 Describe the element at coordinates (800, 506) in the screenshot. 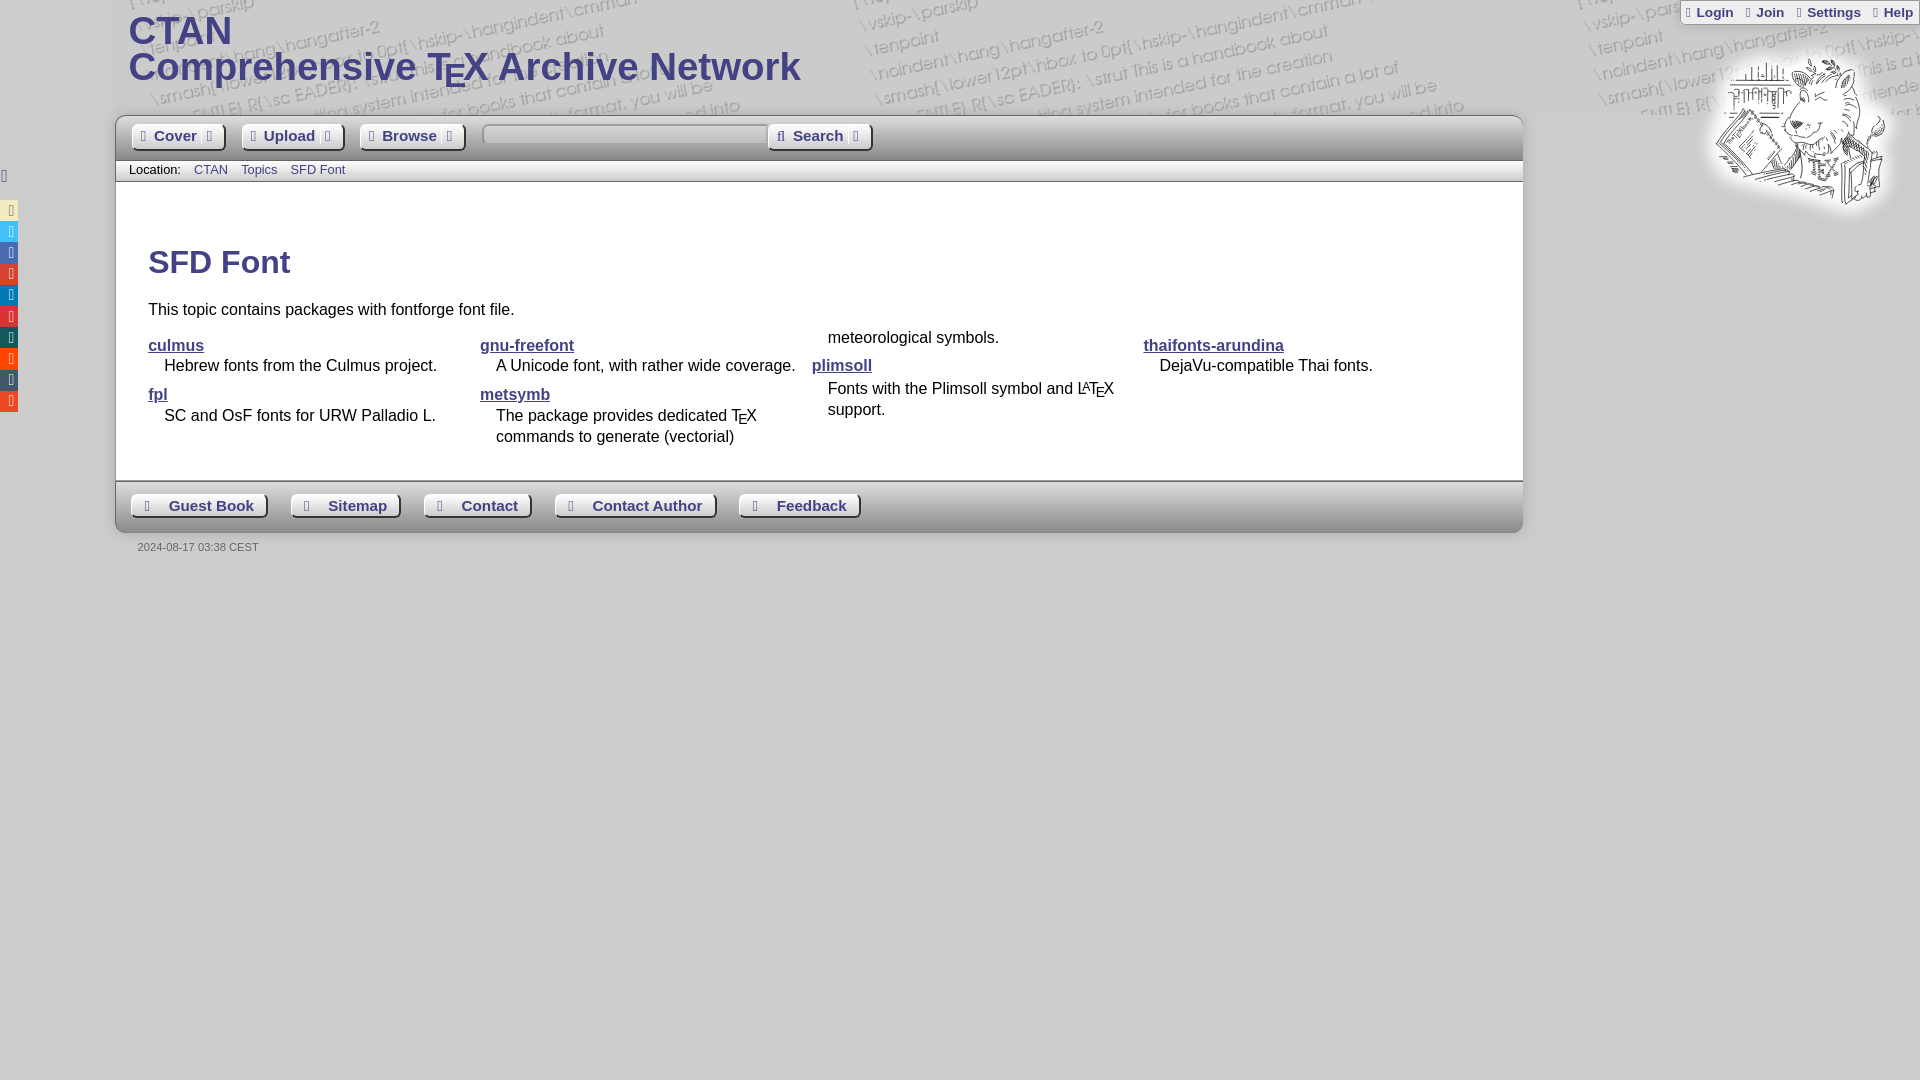

I see `Send feedback on the current web page to the Web masters` at that location.